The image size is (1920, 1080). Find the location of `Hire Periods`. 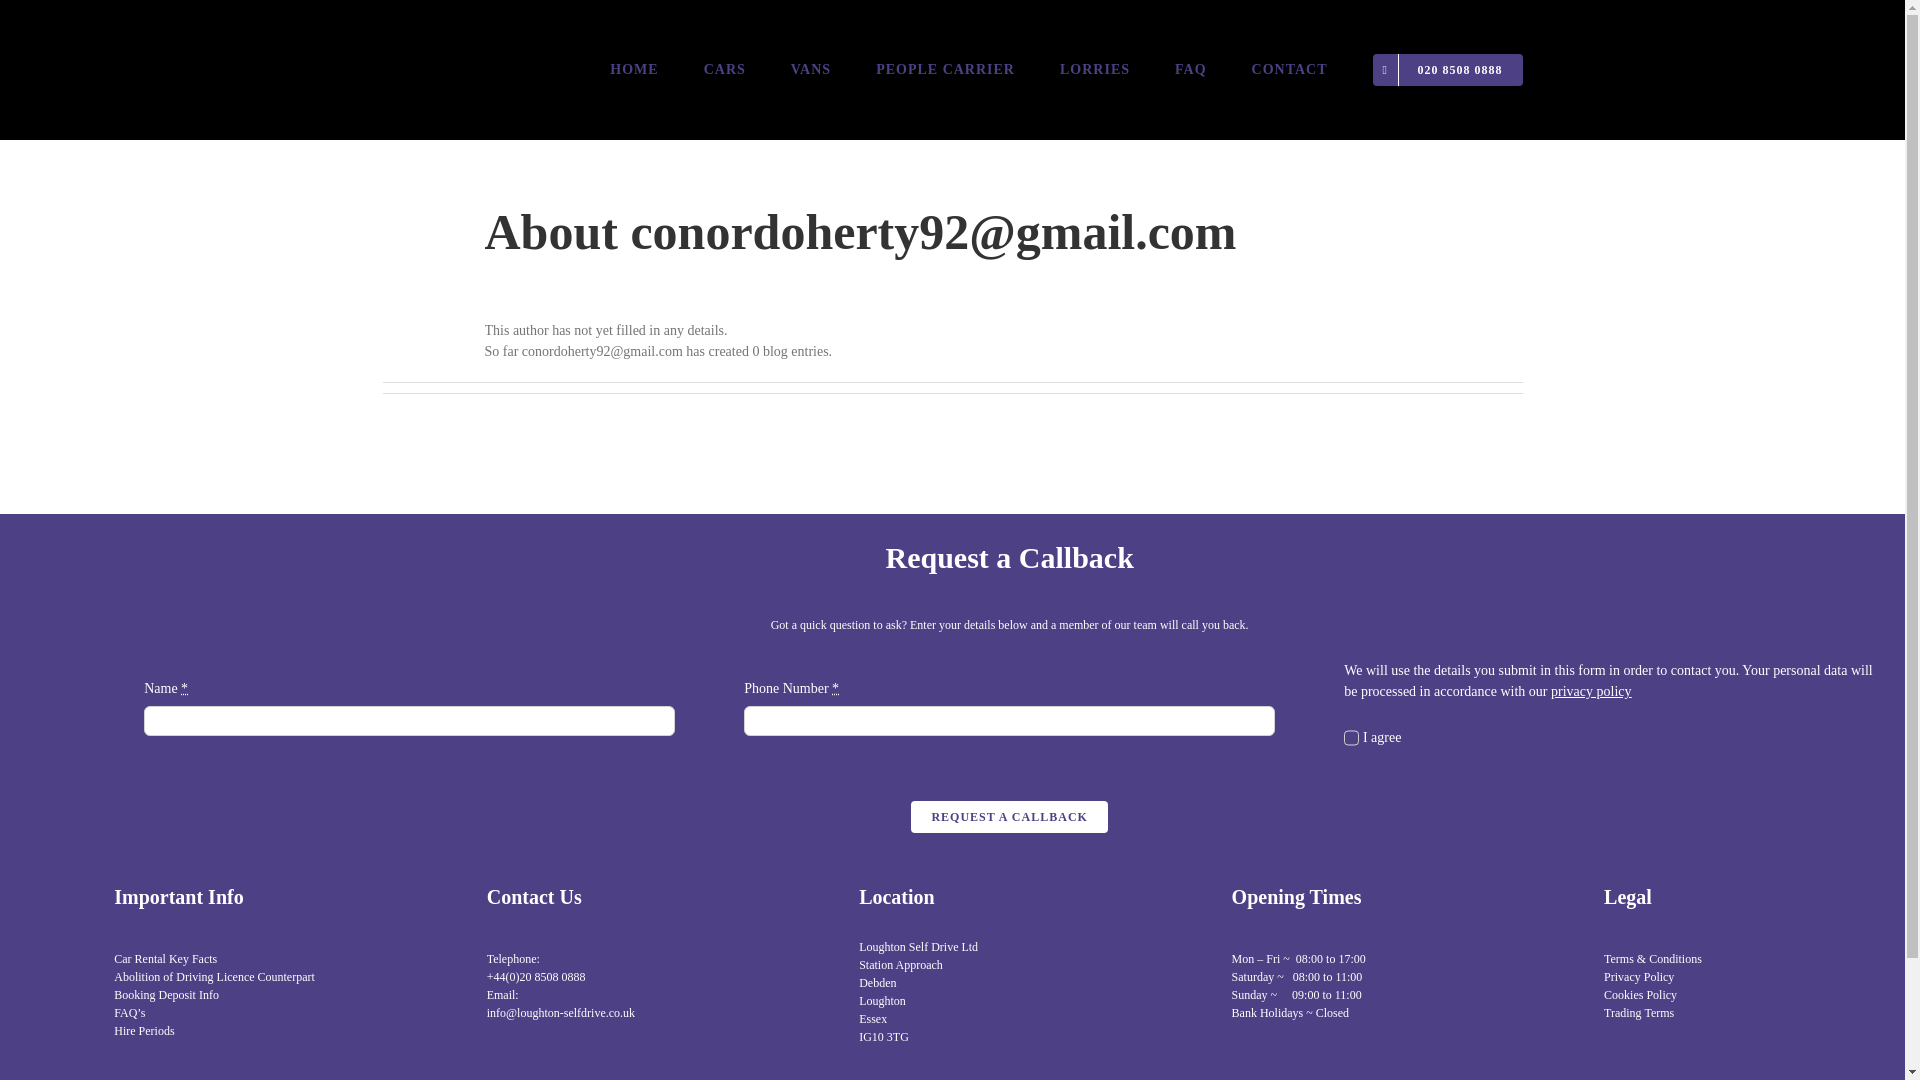

Hire Periods is located at coordinates (144, 1030).